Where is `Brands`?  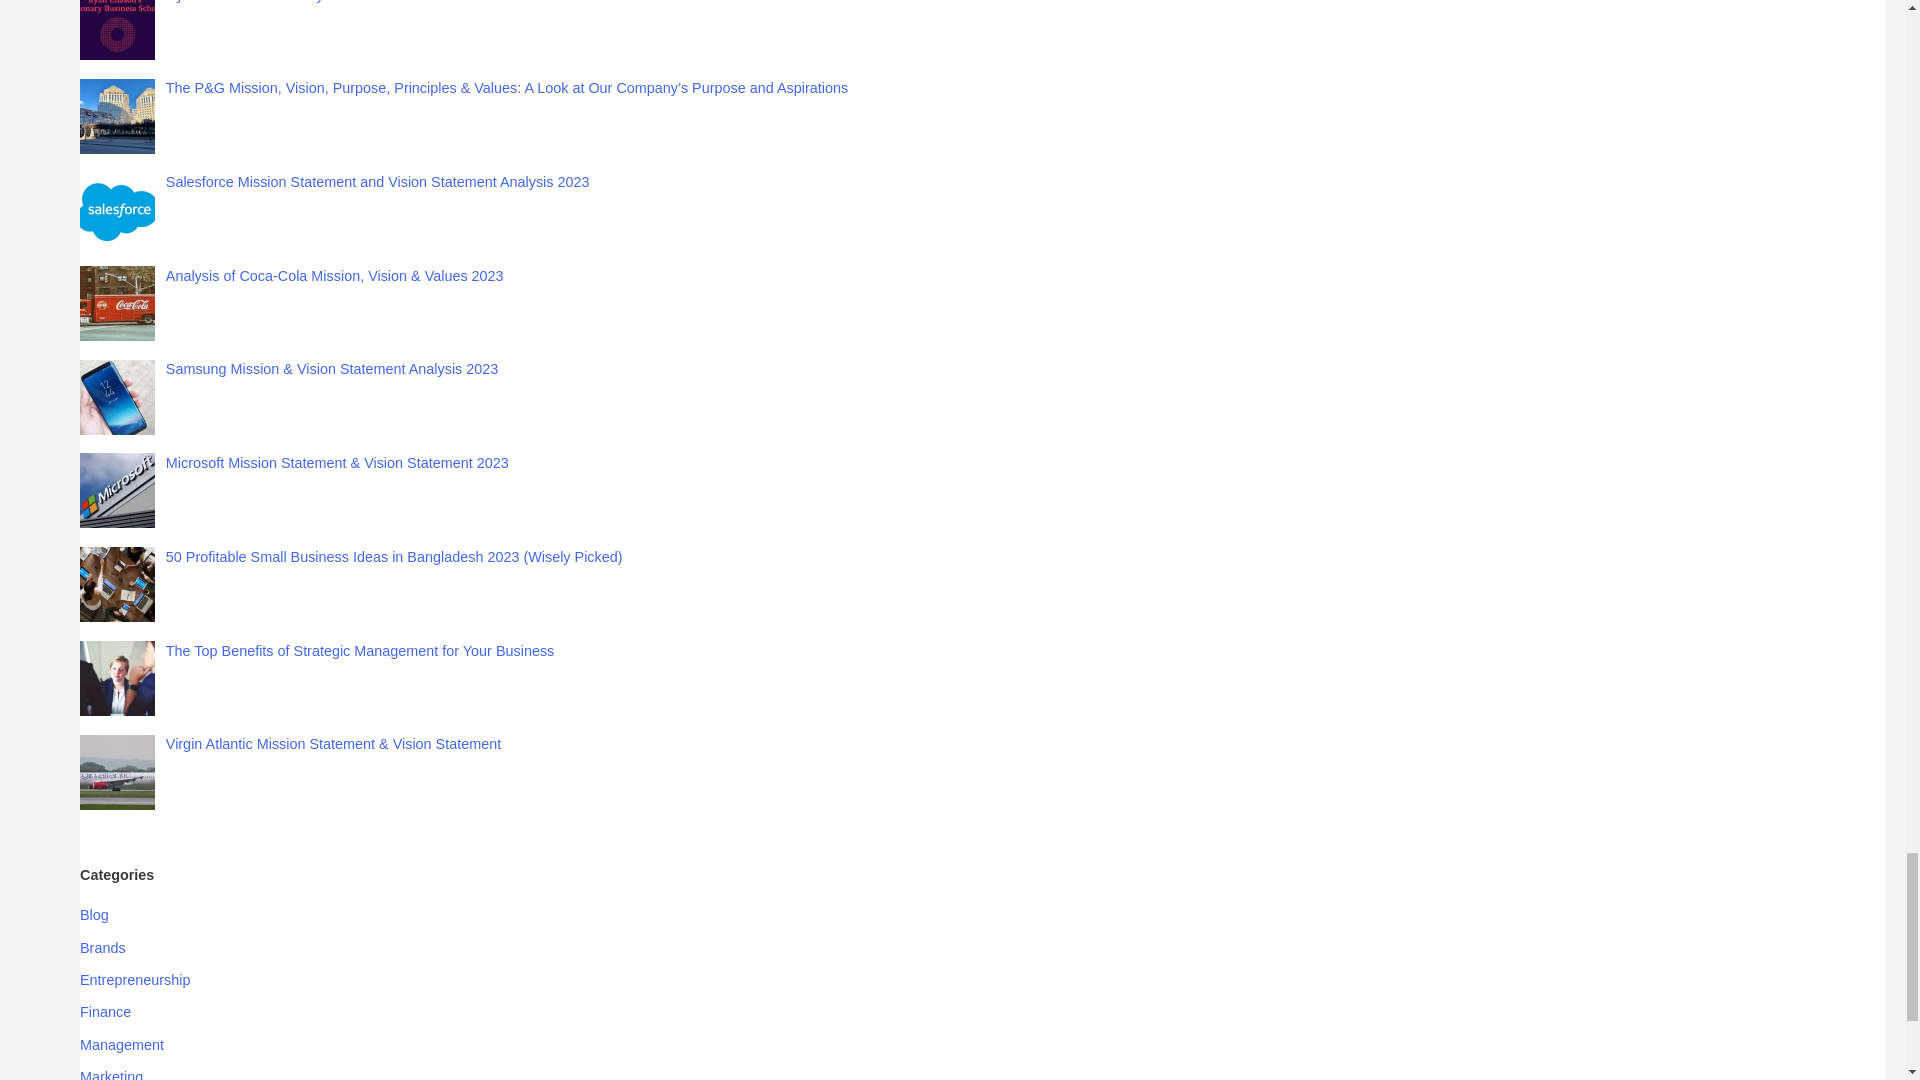 Brands is located at coordinates (103, 947).